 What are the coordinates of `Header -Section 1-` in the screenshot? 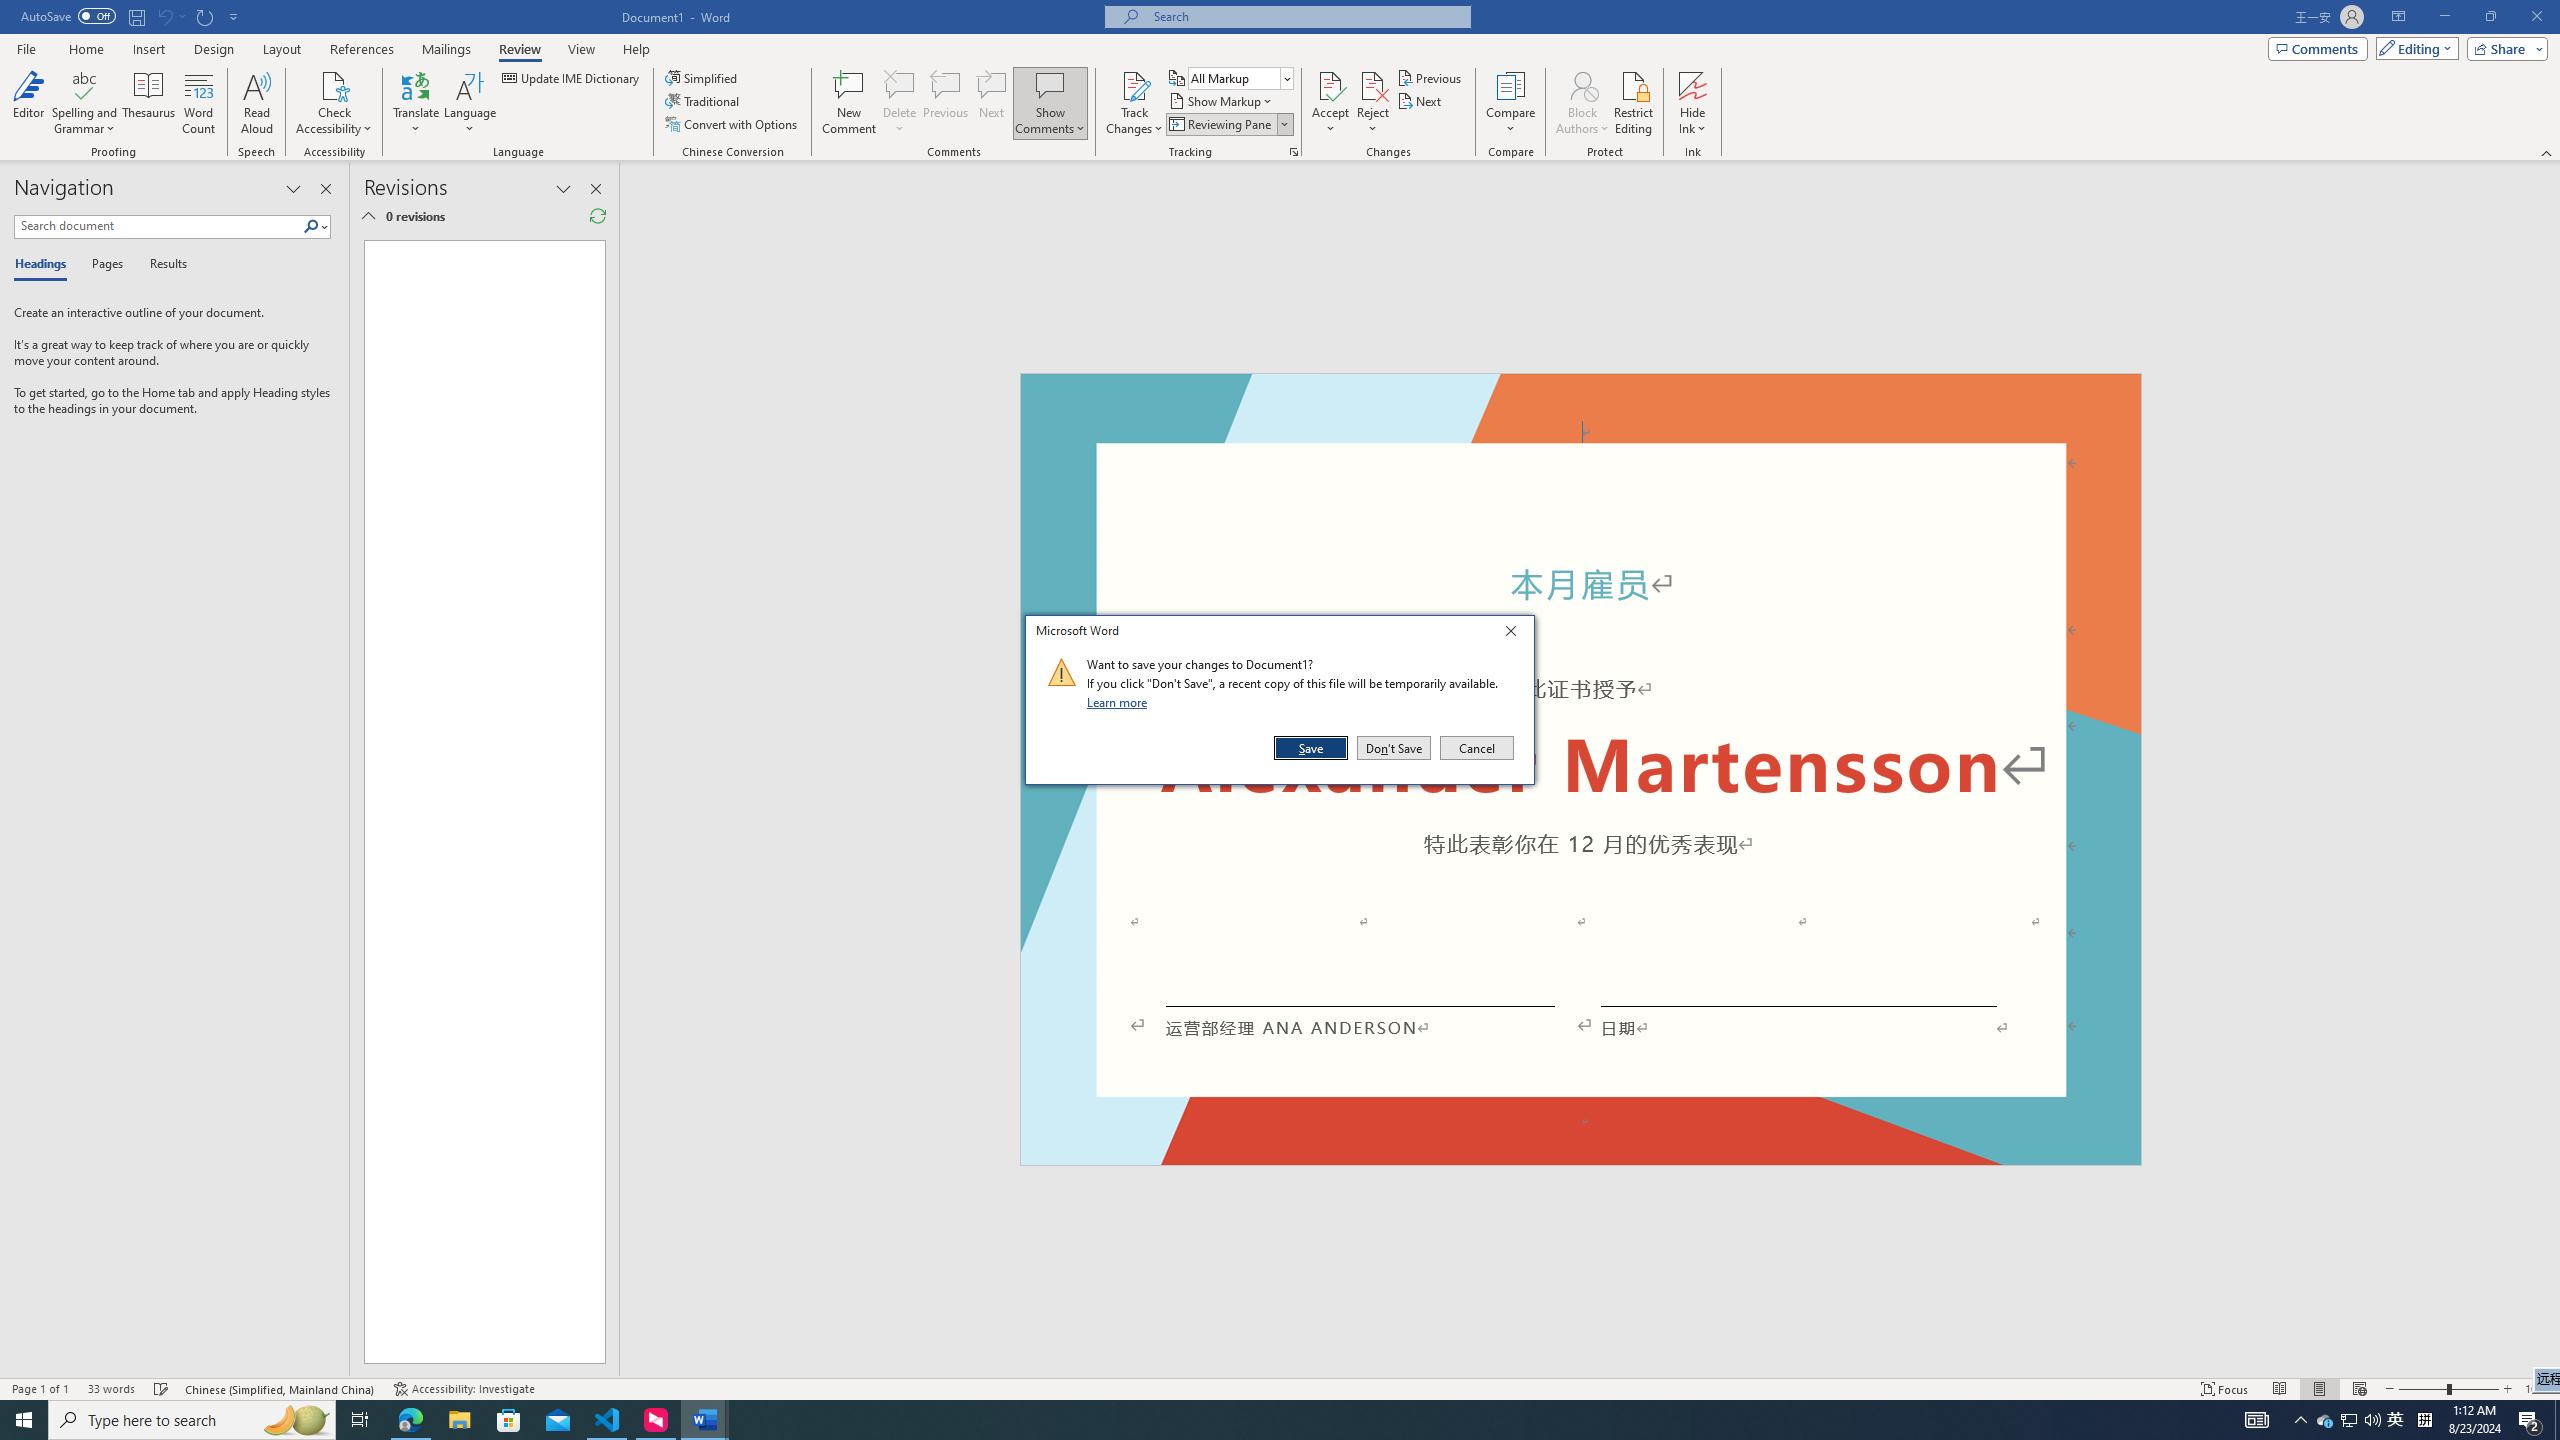 It's located at (1580, 396).